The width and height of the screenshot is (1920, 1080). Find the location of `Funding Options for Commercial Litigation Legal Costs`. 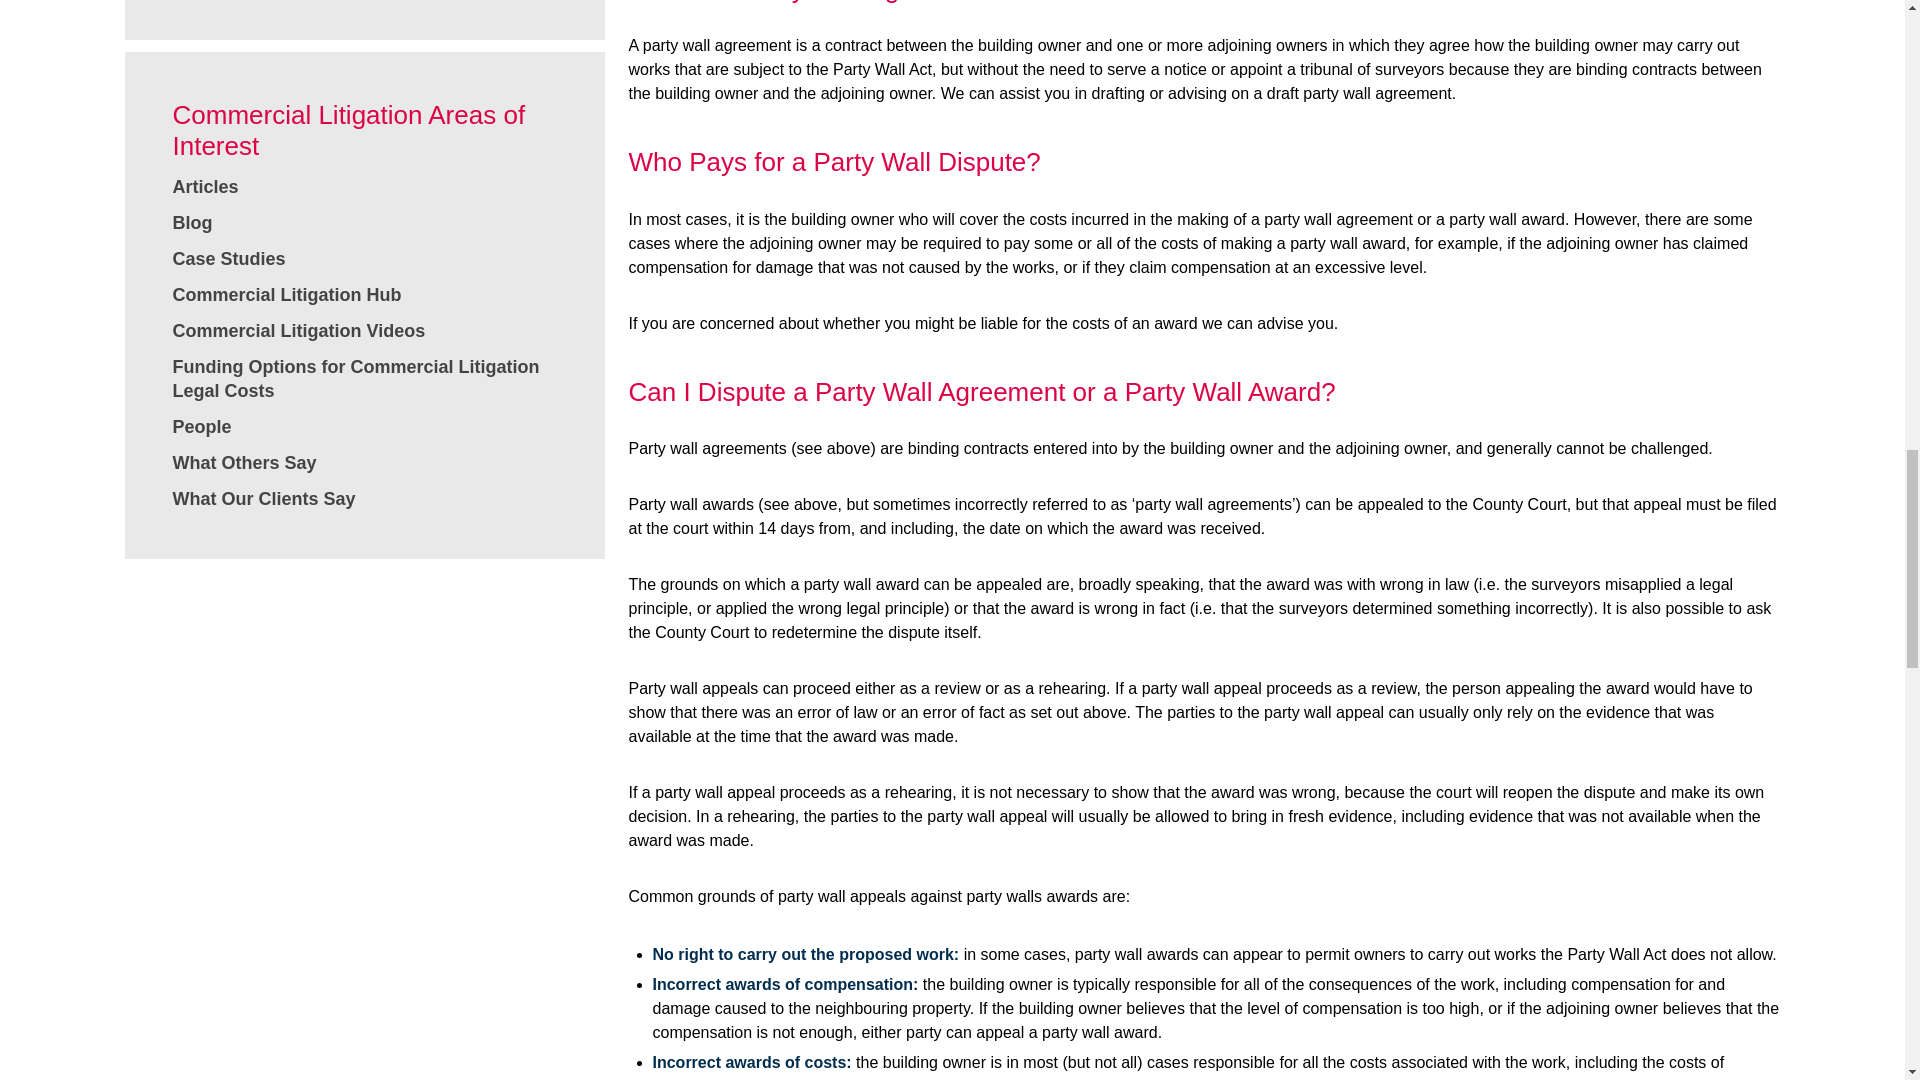

Funding Options for Commercial Litigation Legal Costs is located at coordinates (356, 378).